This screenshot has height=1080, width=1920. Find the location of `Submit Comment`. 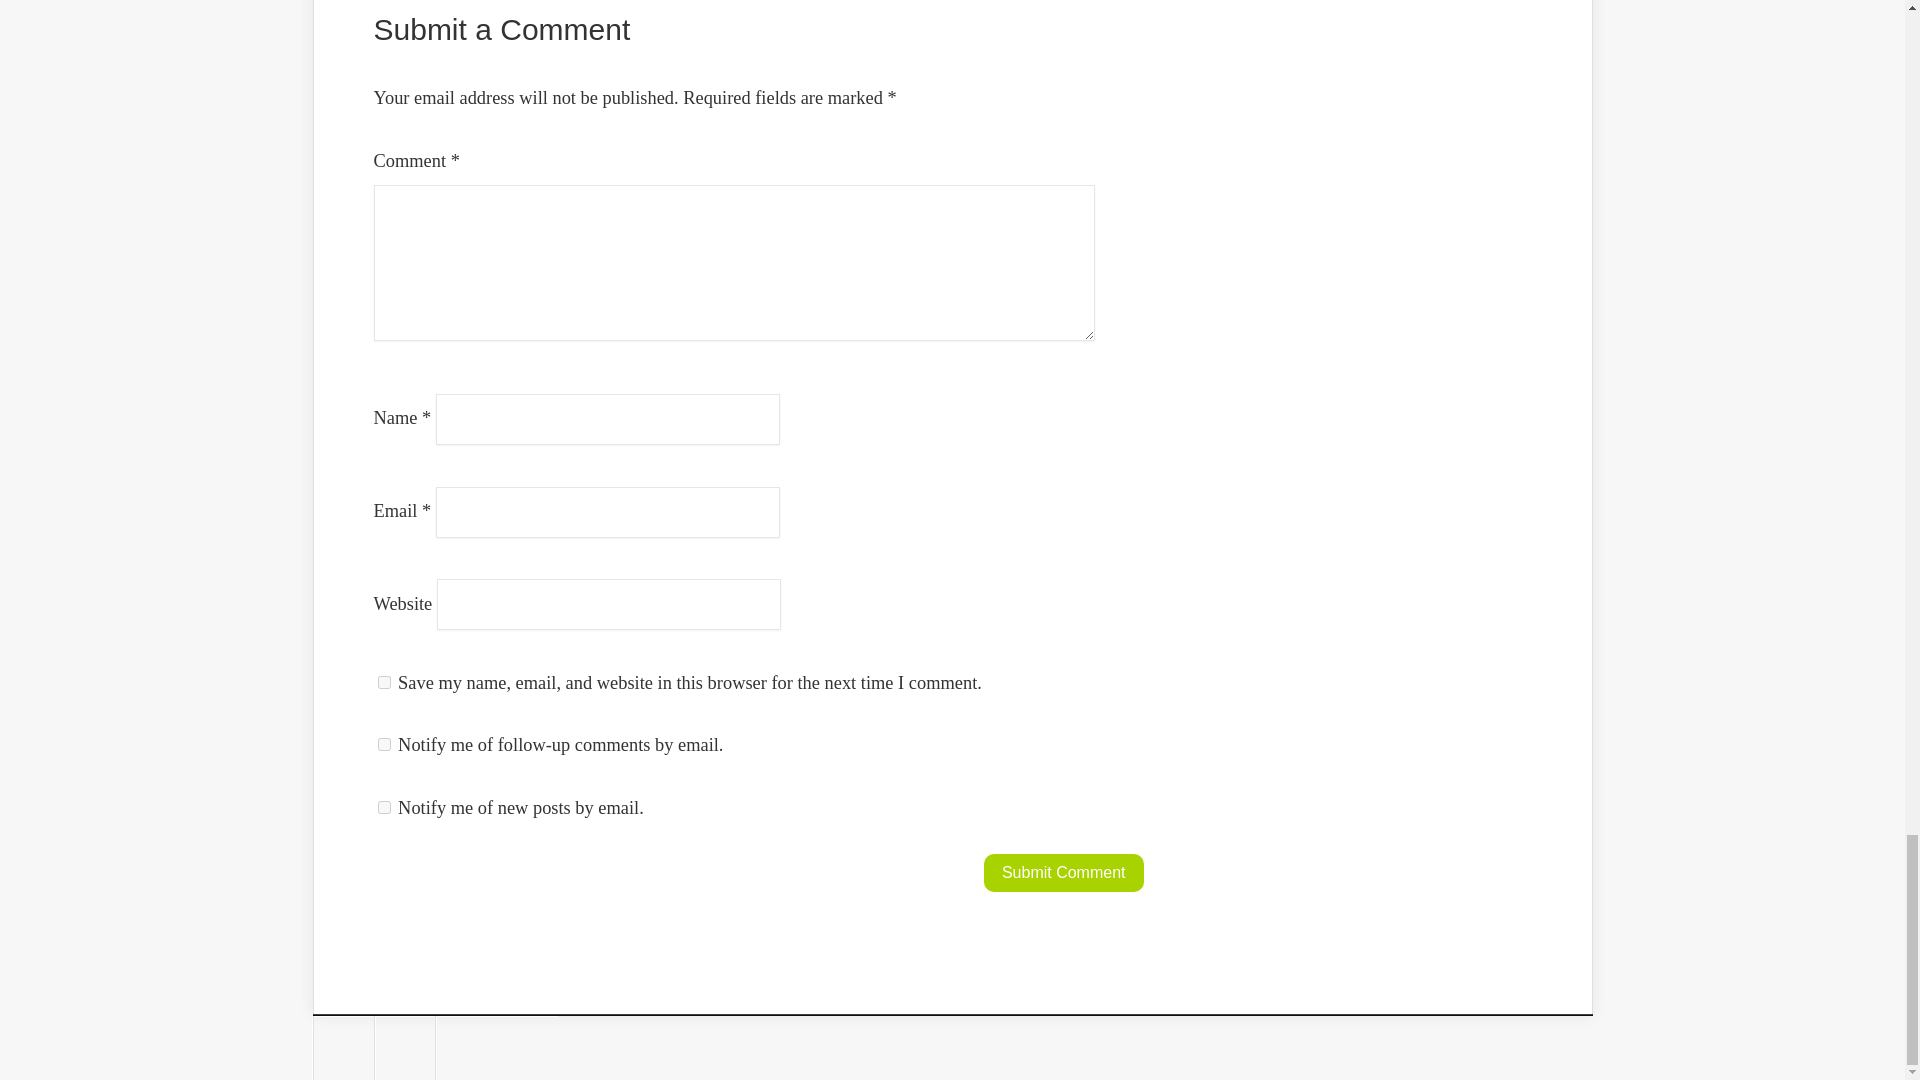

Submit Comment is located at coordinates (1064, 873).